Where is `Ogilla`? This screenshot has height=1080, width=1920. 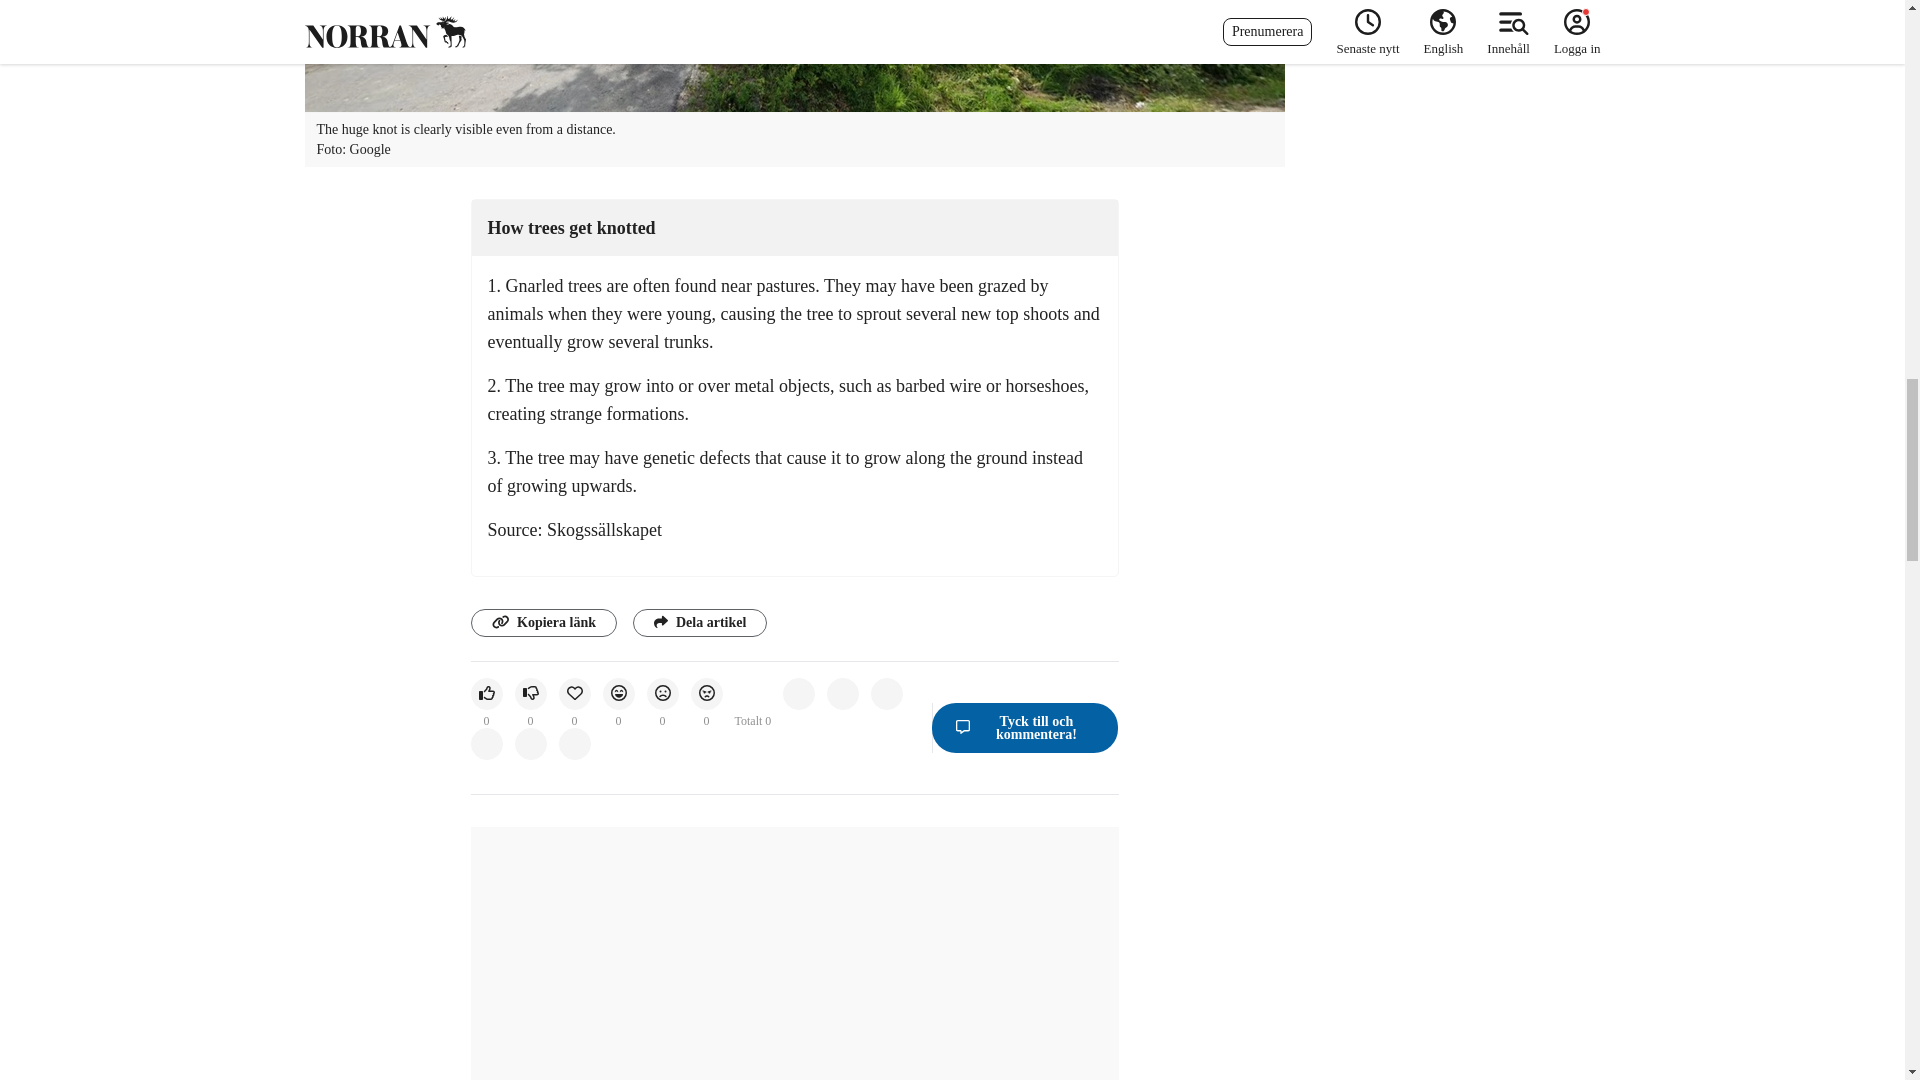
Ogilla is located at coordinates (530, 694).